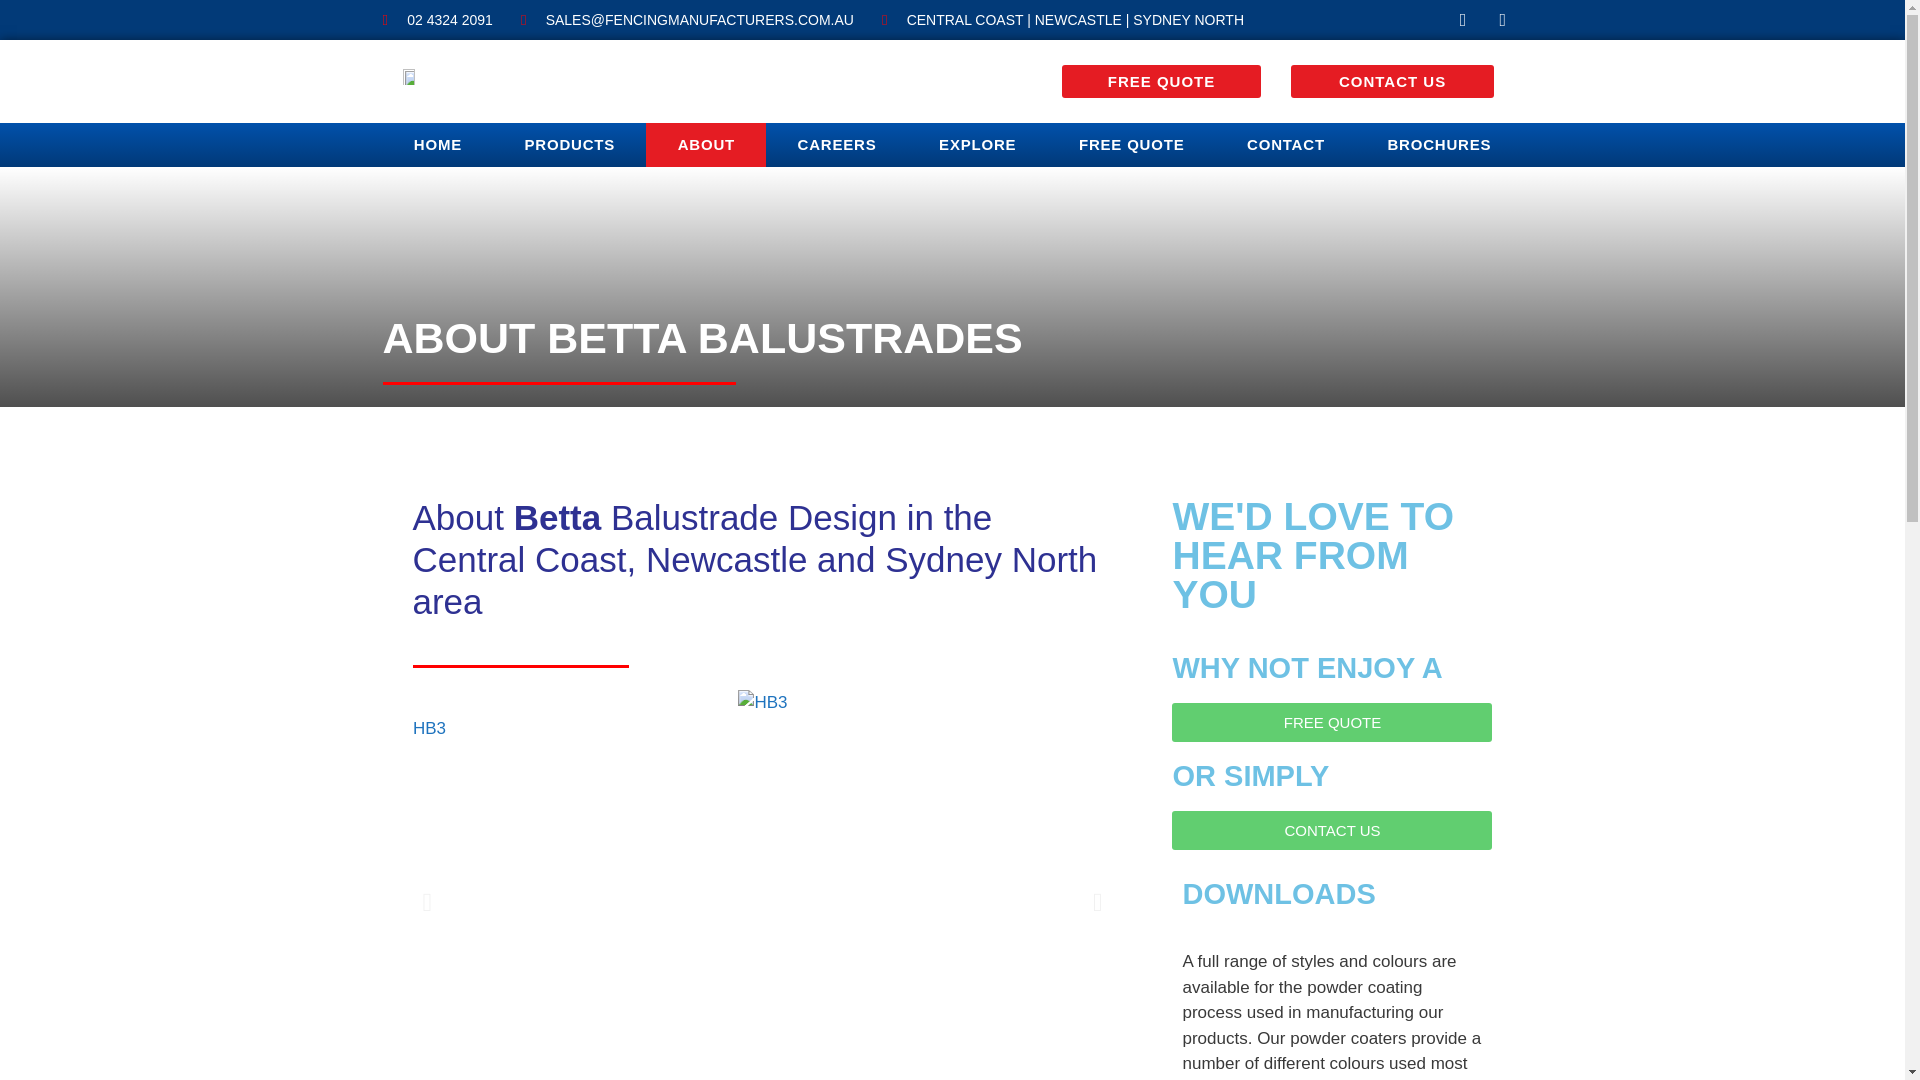 The image size is (1920, 1080). What do you see at coordinates (706, 145) in the screenshot?
I see `ABOUT` at bounding box center [706, 145].